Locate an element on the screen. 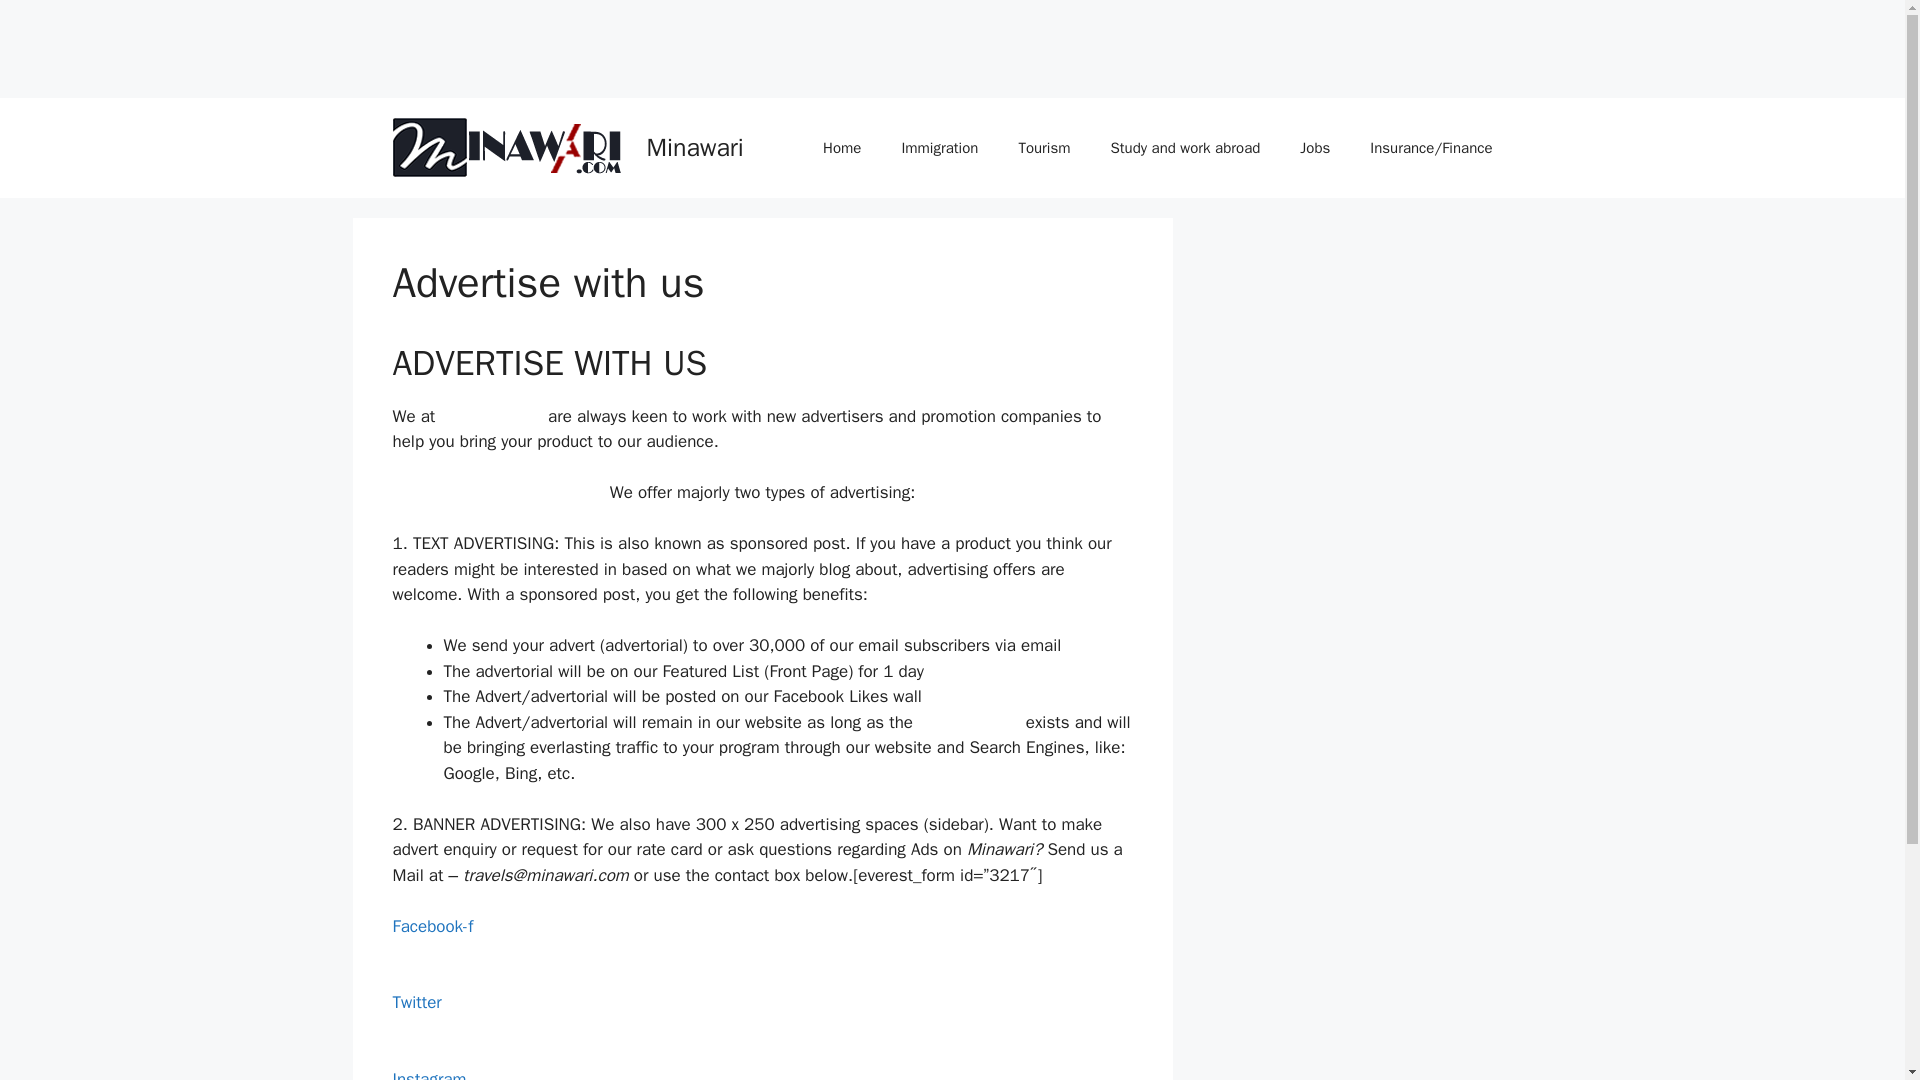 The image size is (1920, 1080). Instagram is located at coordinates (428, 1074).